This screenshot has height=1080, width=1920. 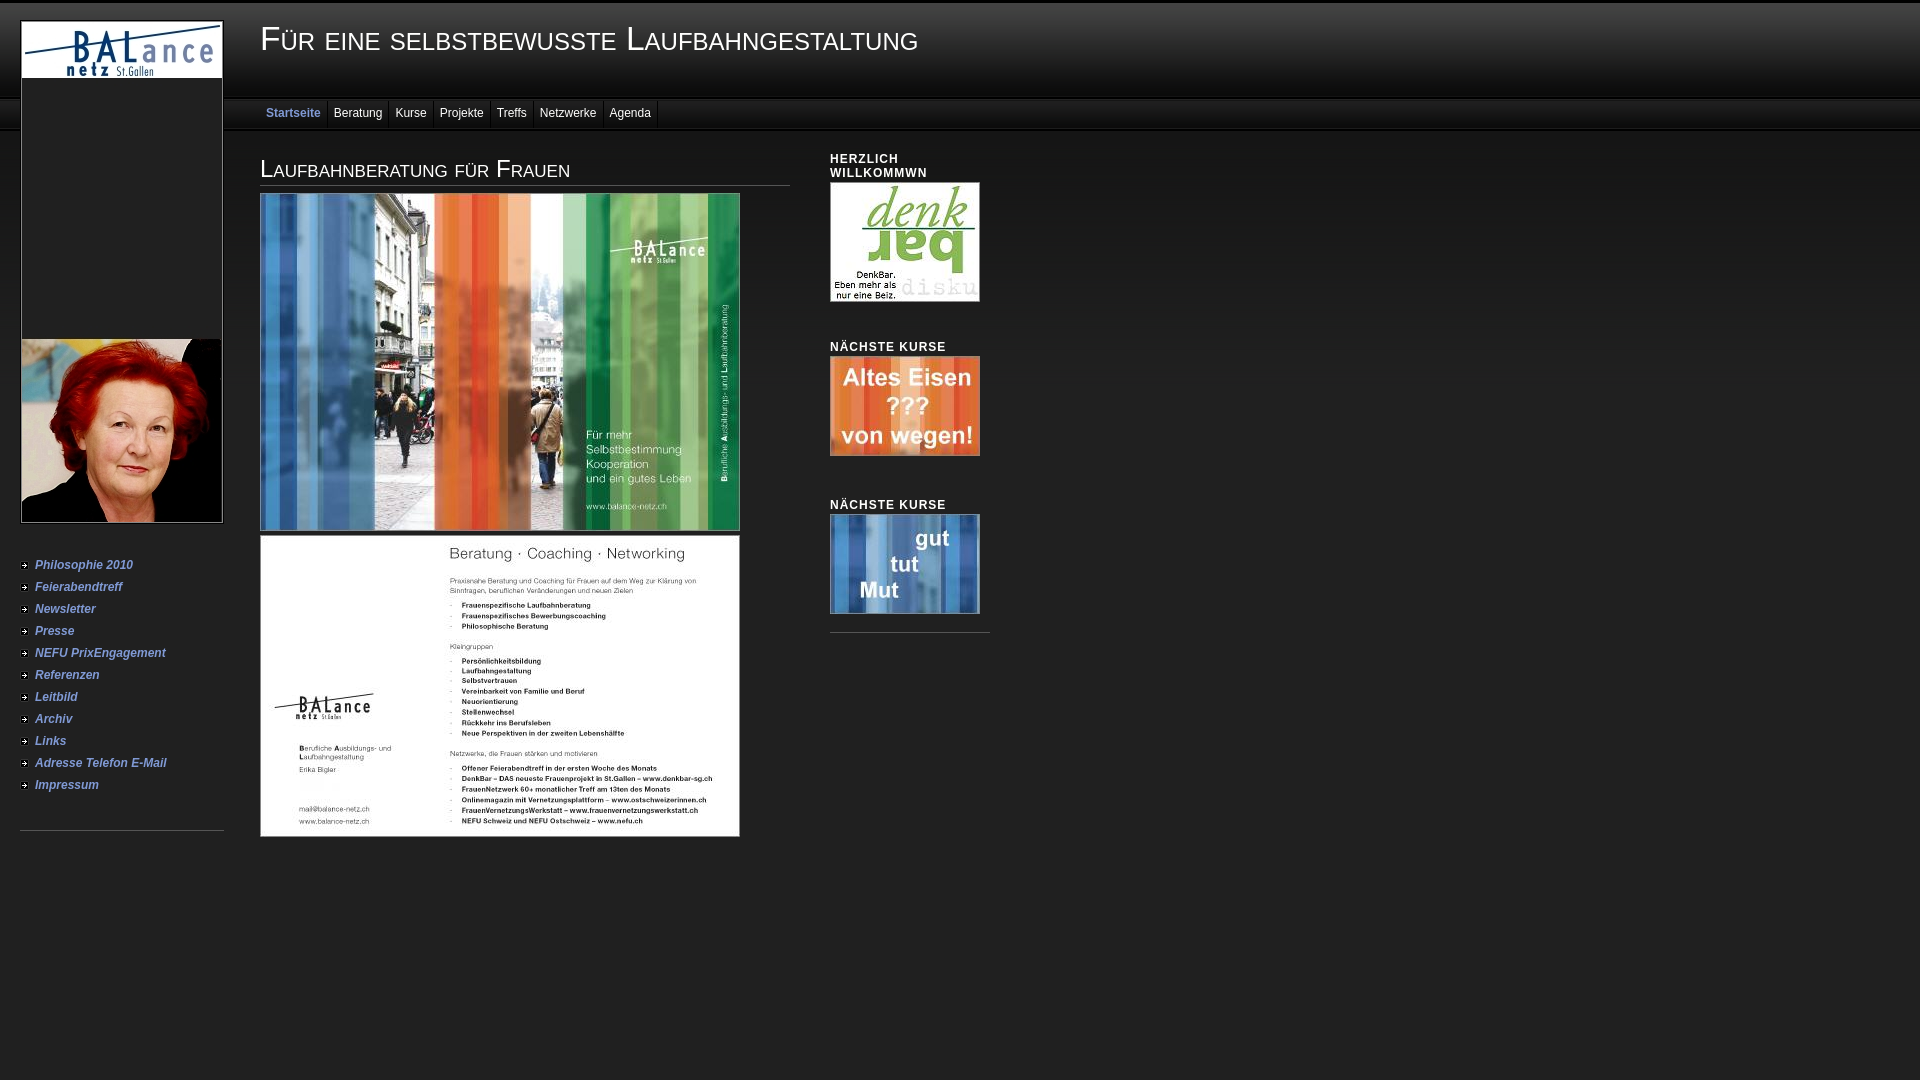 What do you see at coordinates (122, 631) in the screenshot?
I see `Presse` at bounding box center [122, 631].